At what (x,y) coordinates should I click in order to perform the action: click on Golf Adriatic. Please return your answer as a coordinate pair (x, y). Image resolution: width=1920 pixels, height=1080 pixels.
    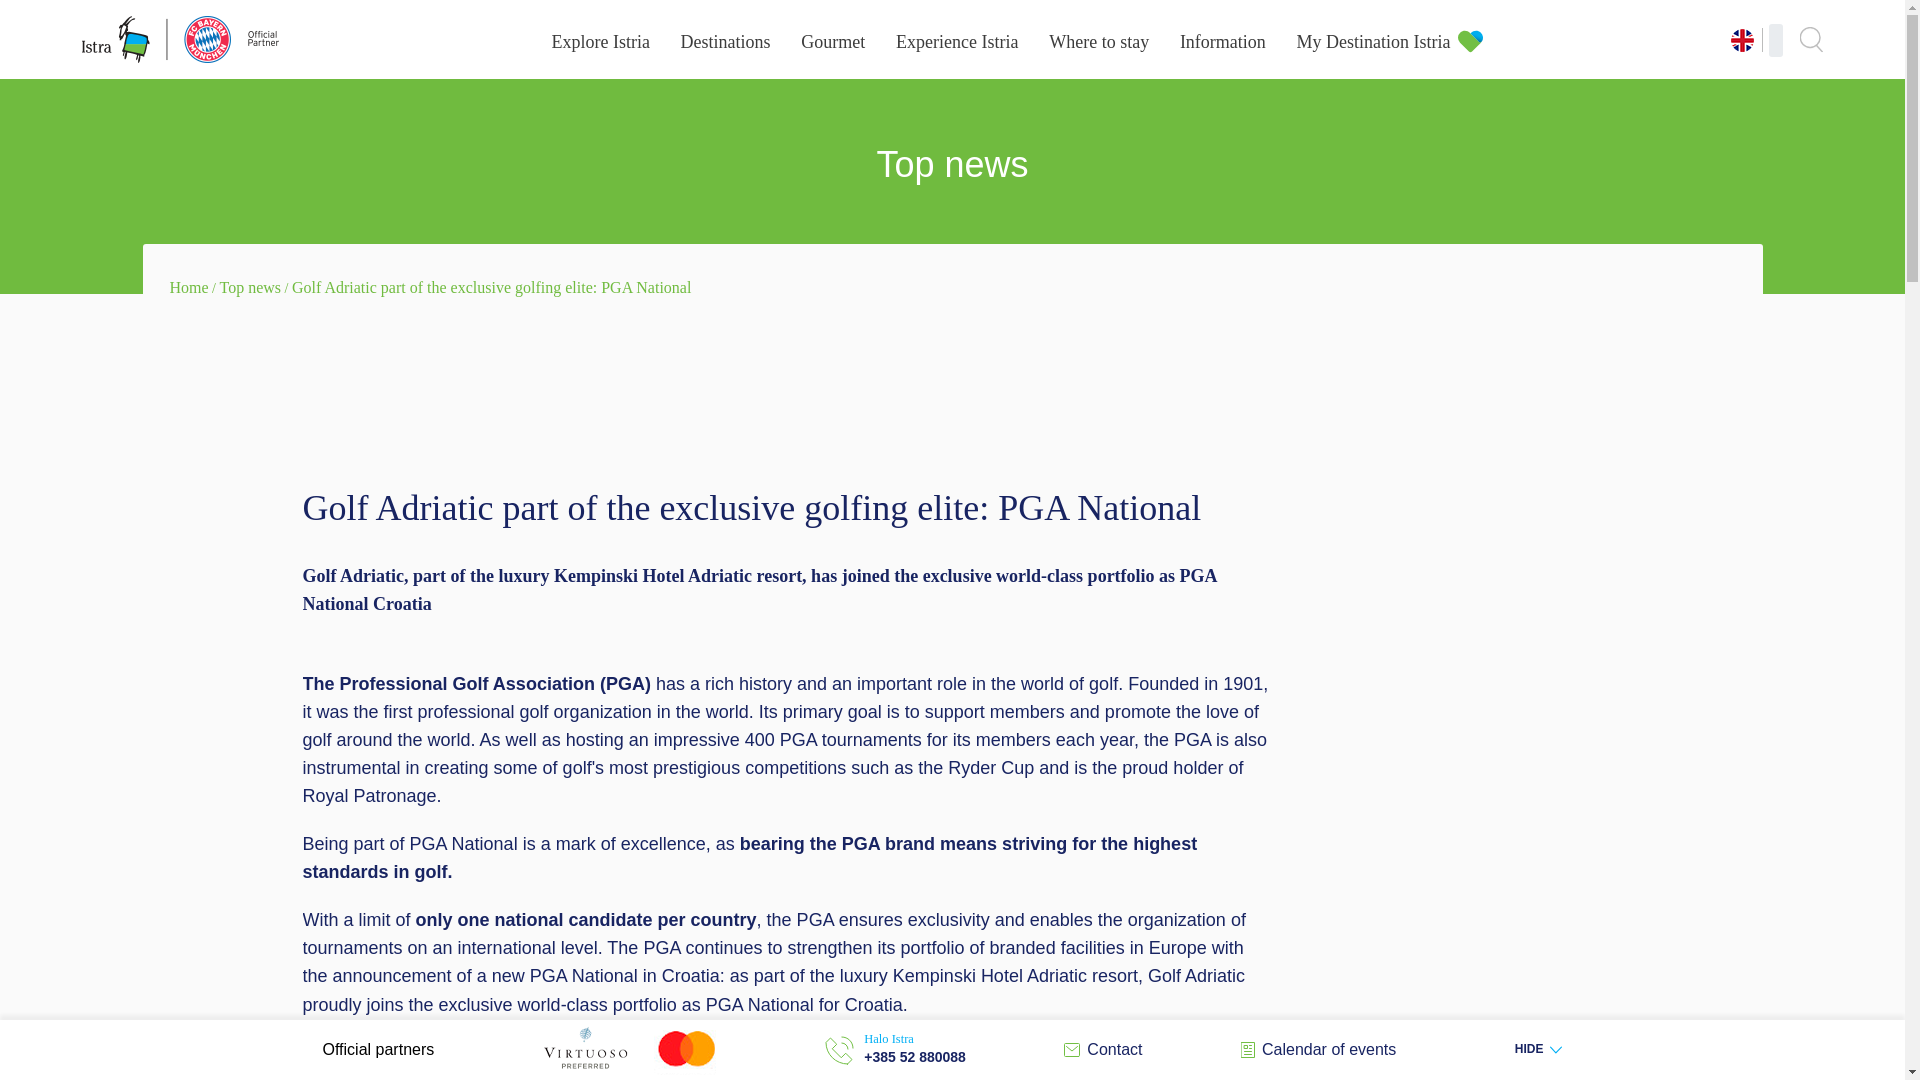
    Looking at the image, I should click on (354, 1052).